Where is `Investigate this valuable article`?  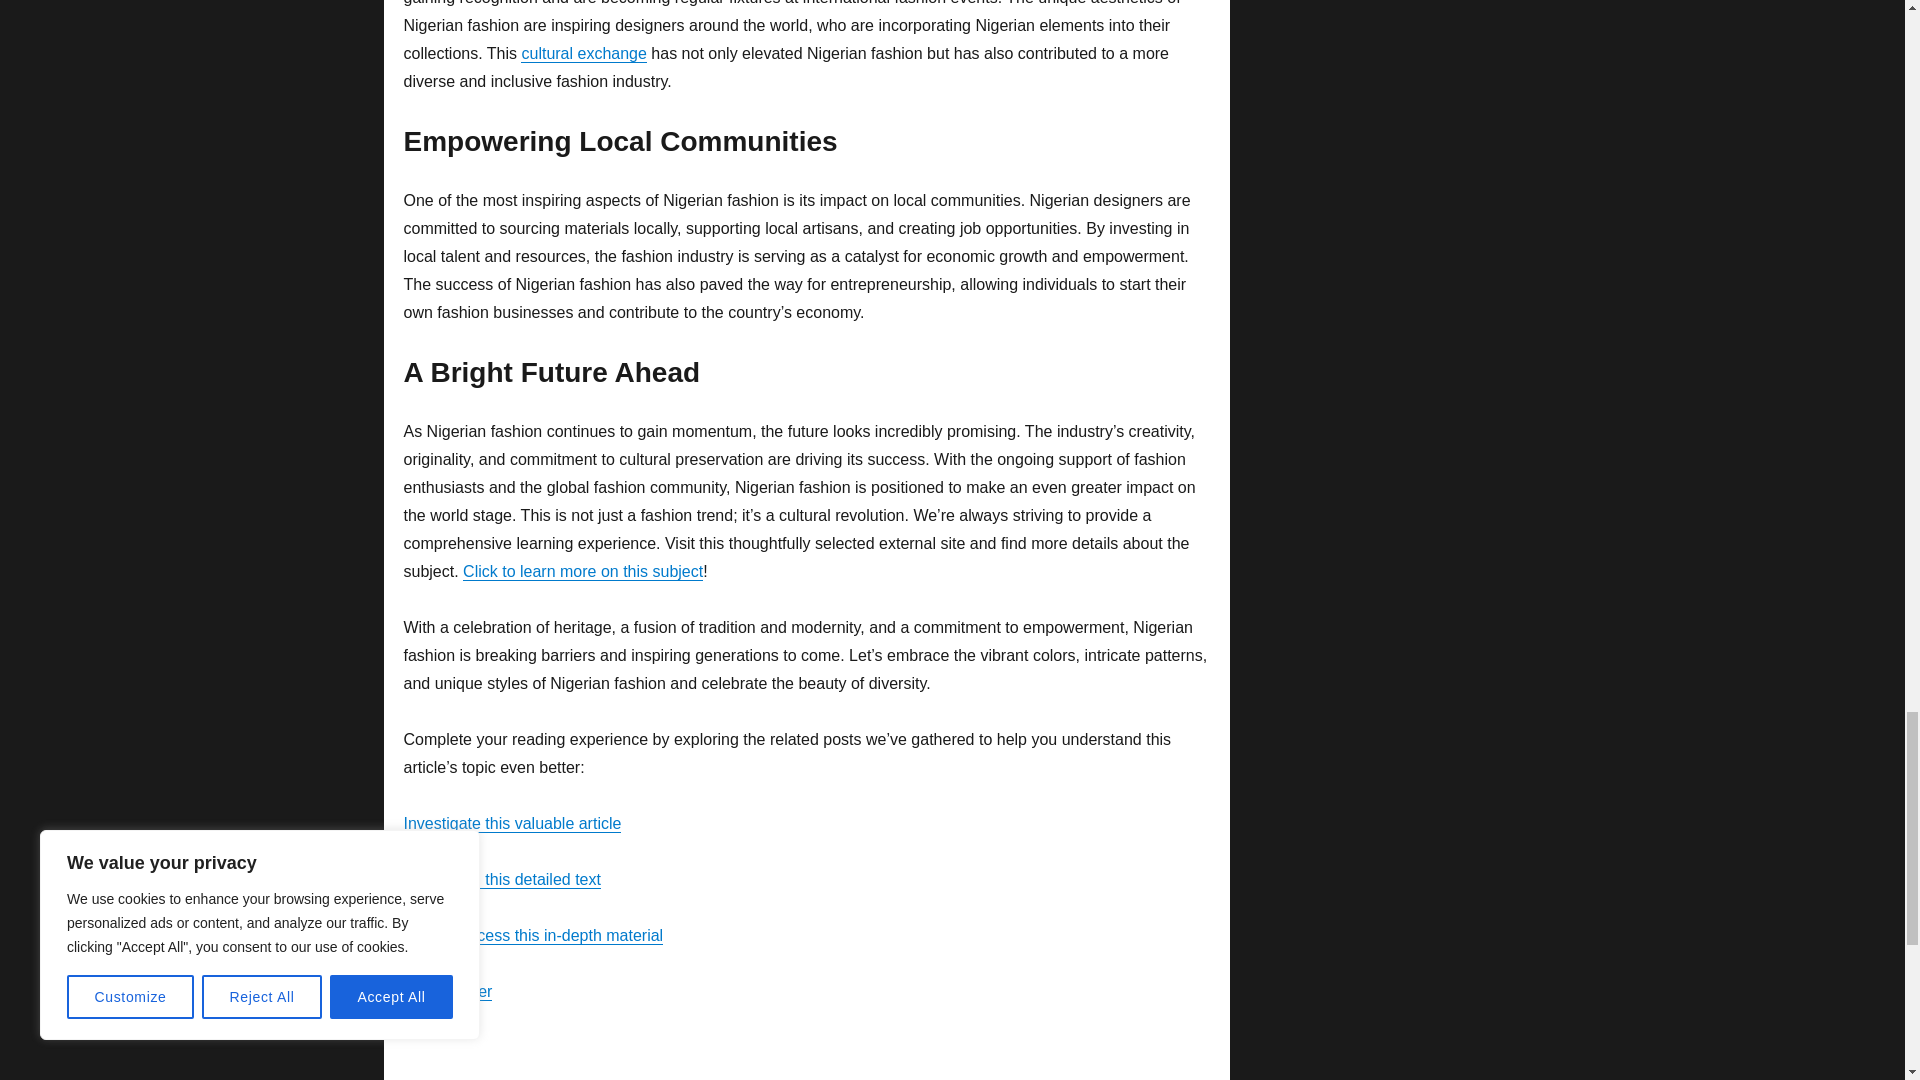
Investigate this valuable article is located at coordinates (512, 823).